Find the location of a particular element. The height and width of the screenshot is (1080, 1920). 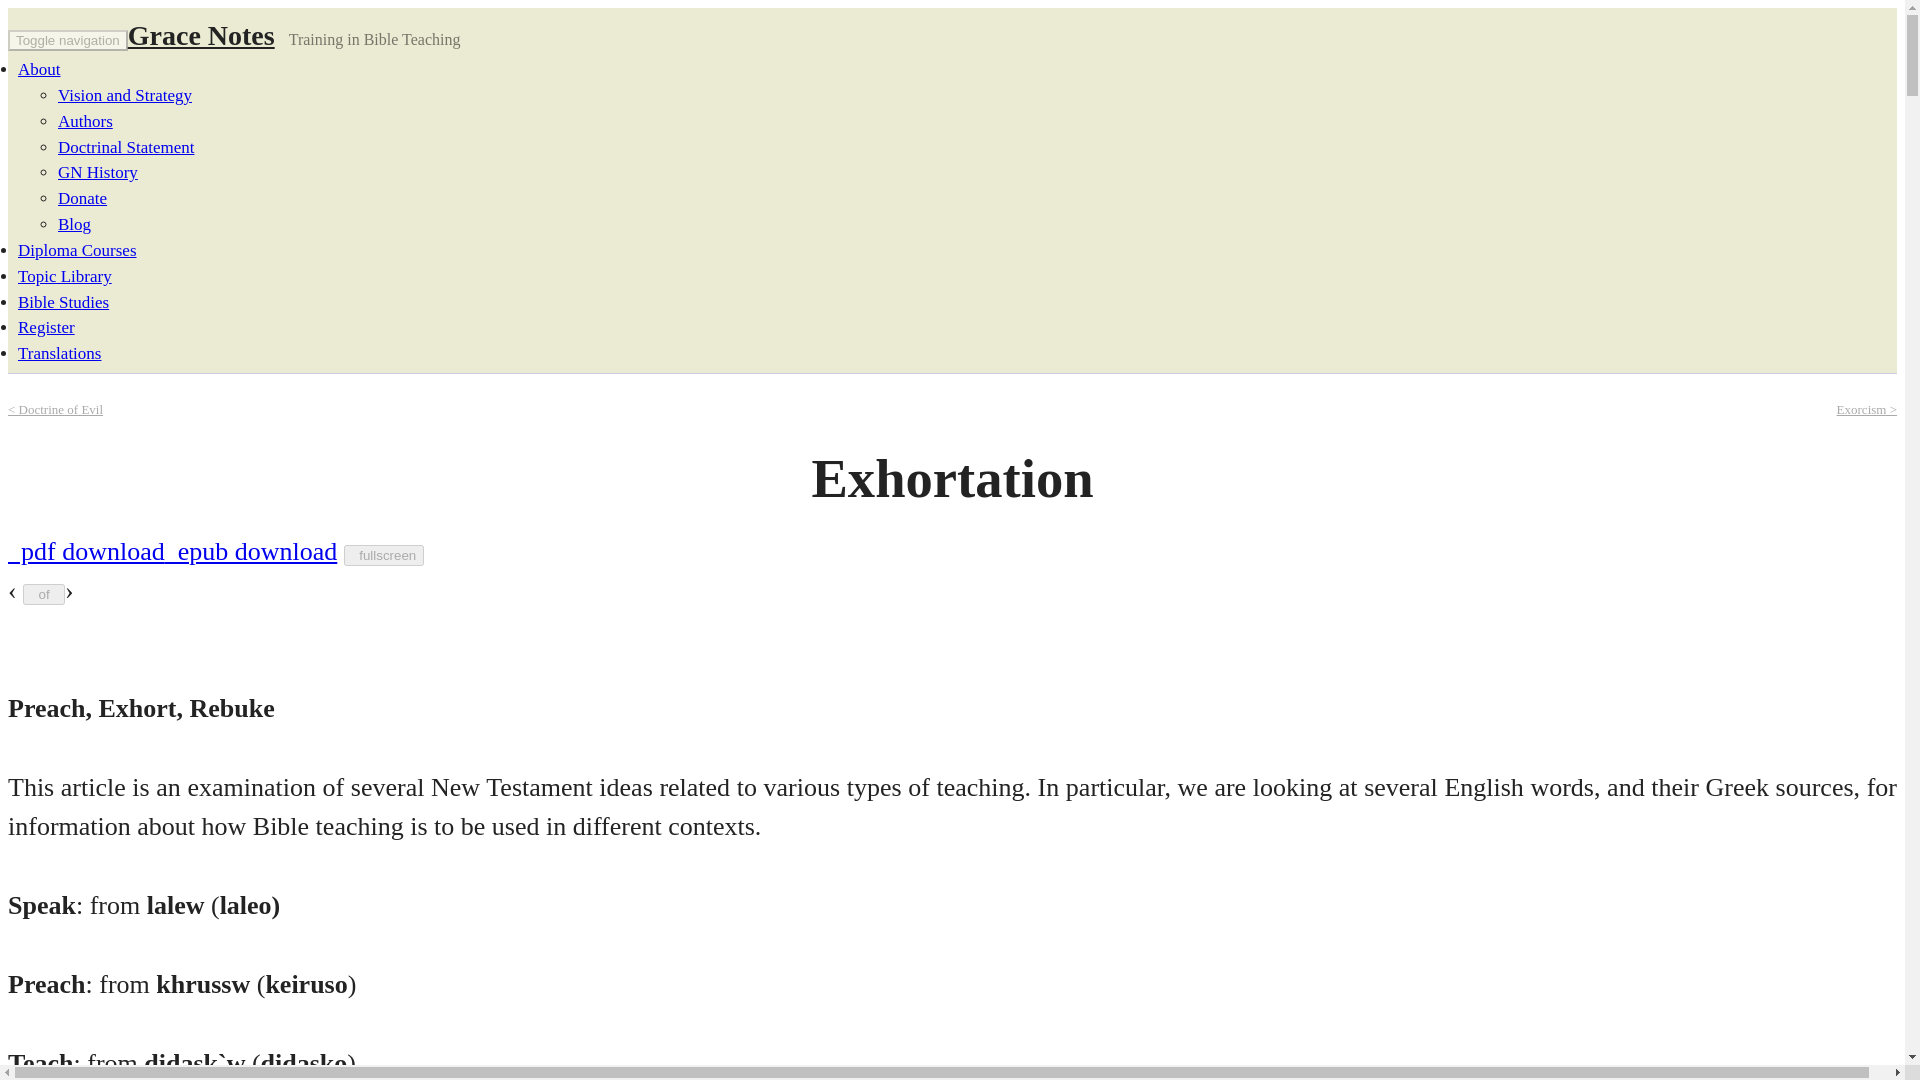

Toggle navigation is located at coordinates (68, 40).